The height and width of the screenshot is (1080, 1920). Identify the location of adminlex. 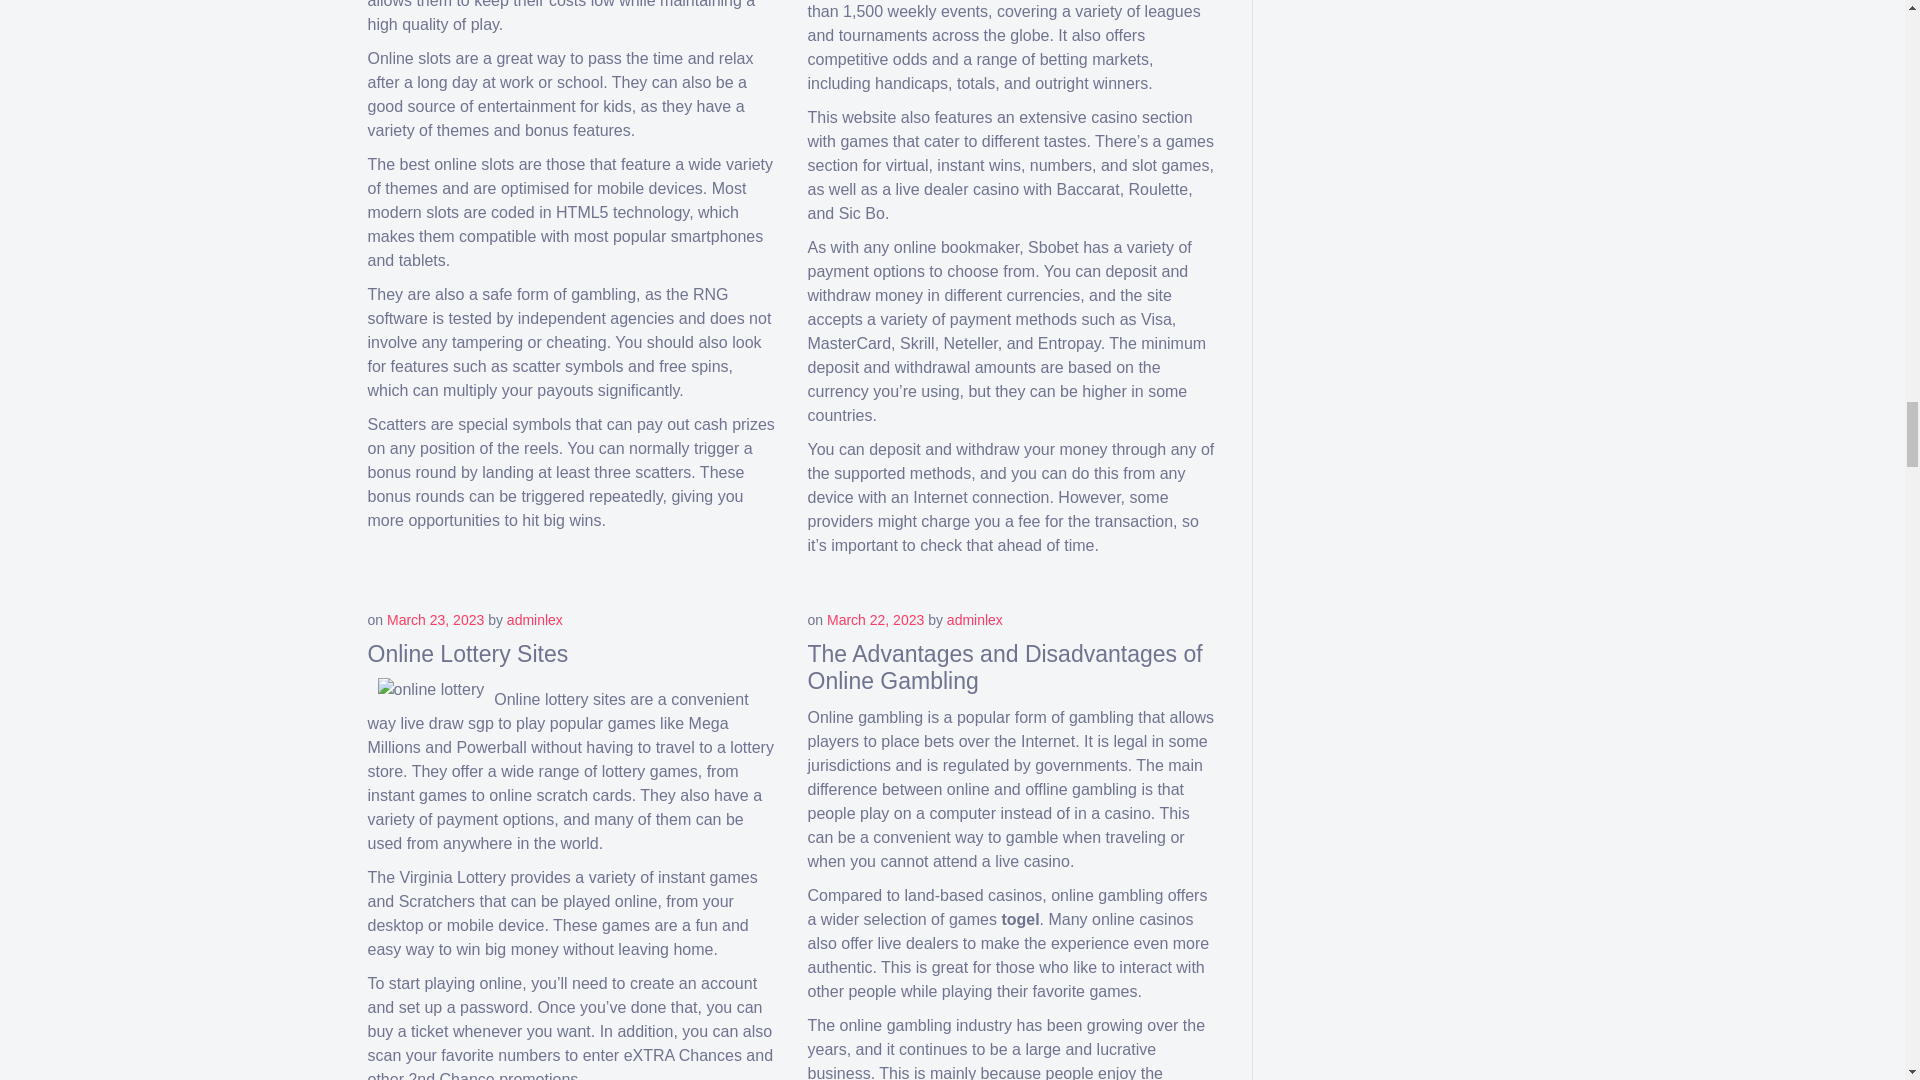
(534, 620).